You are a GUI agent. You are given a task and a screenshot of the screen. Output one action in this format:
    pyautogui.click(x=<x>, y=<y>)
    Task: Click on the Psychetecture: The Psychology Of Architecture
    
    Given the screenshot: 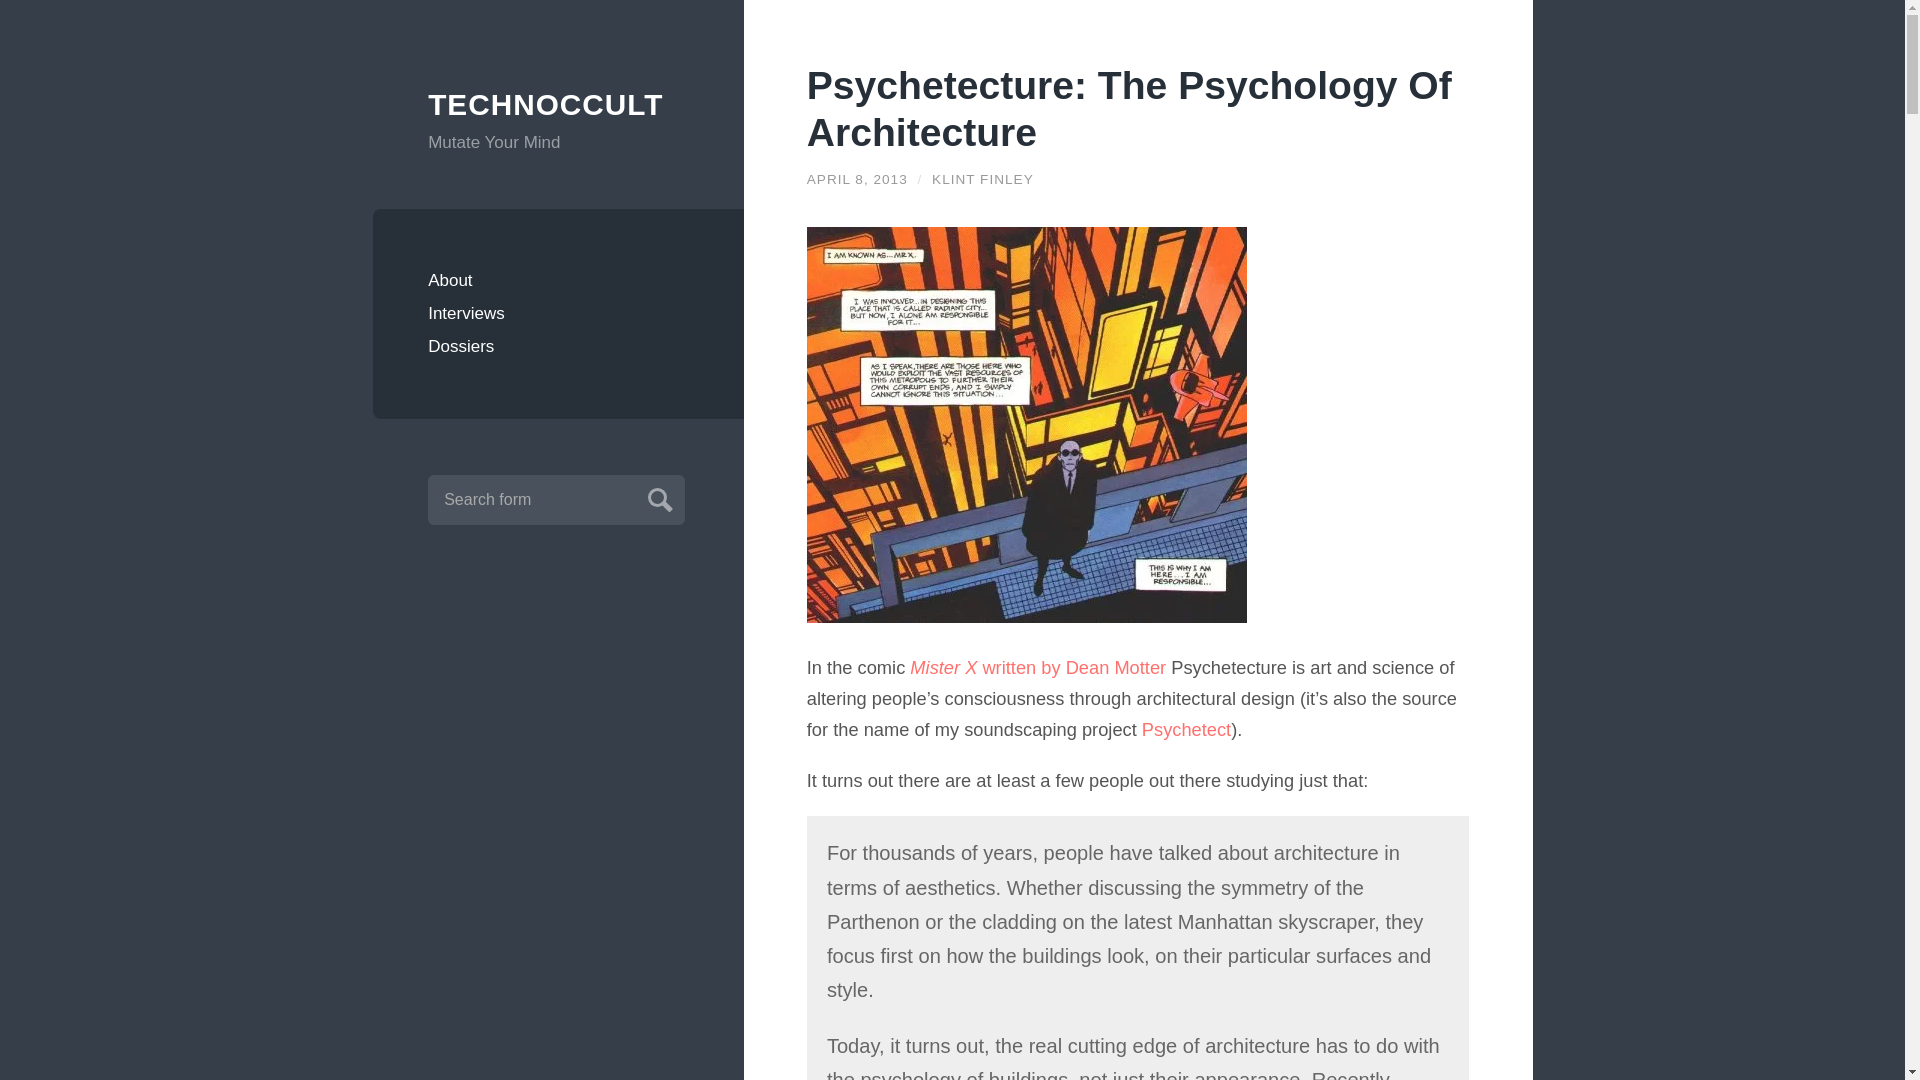 What is the action you would take?
    pyautogui.click(x=857, y=178)
    